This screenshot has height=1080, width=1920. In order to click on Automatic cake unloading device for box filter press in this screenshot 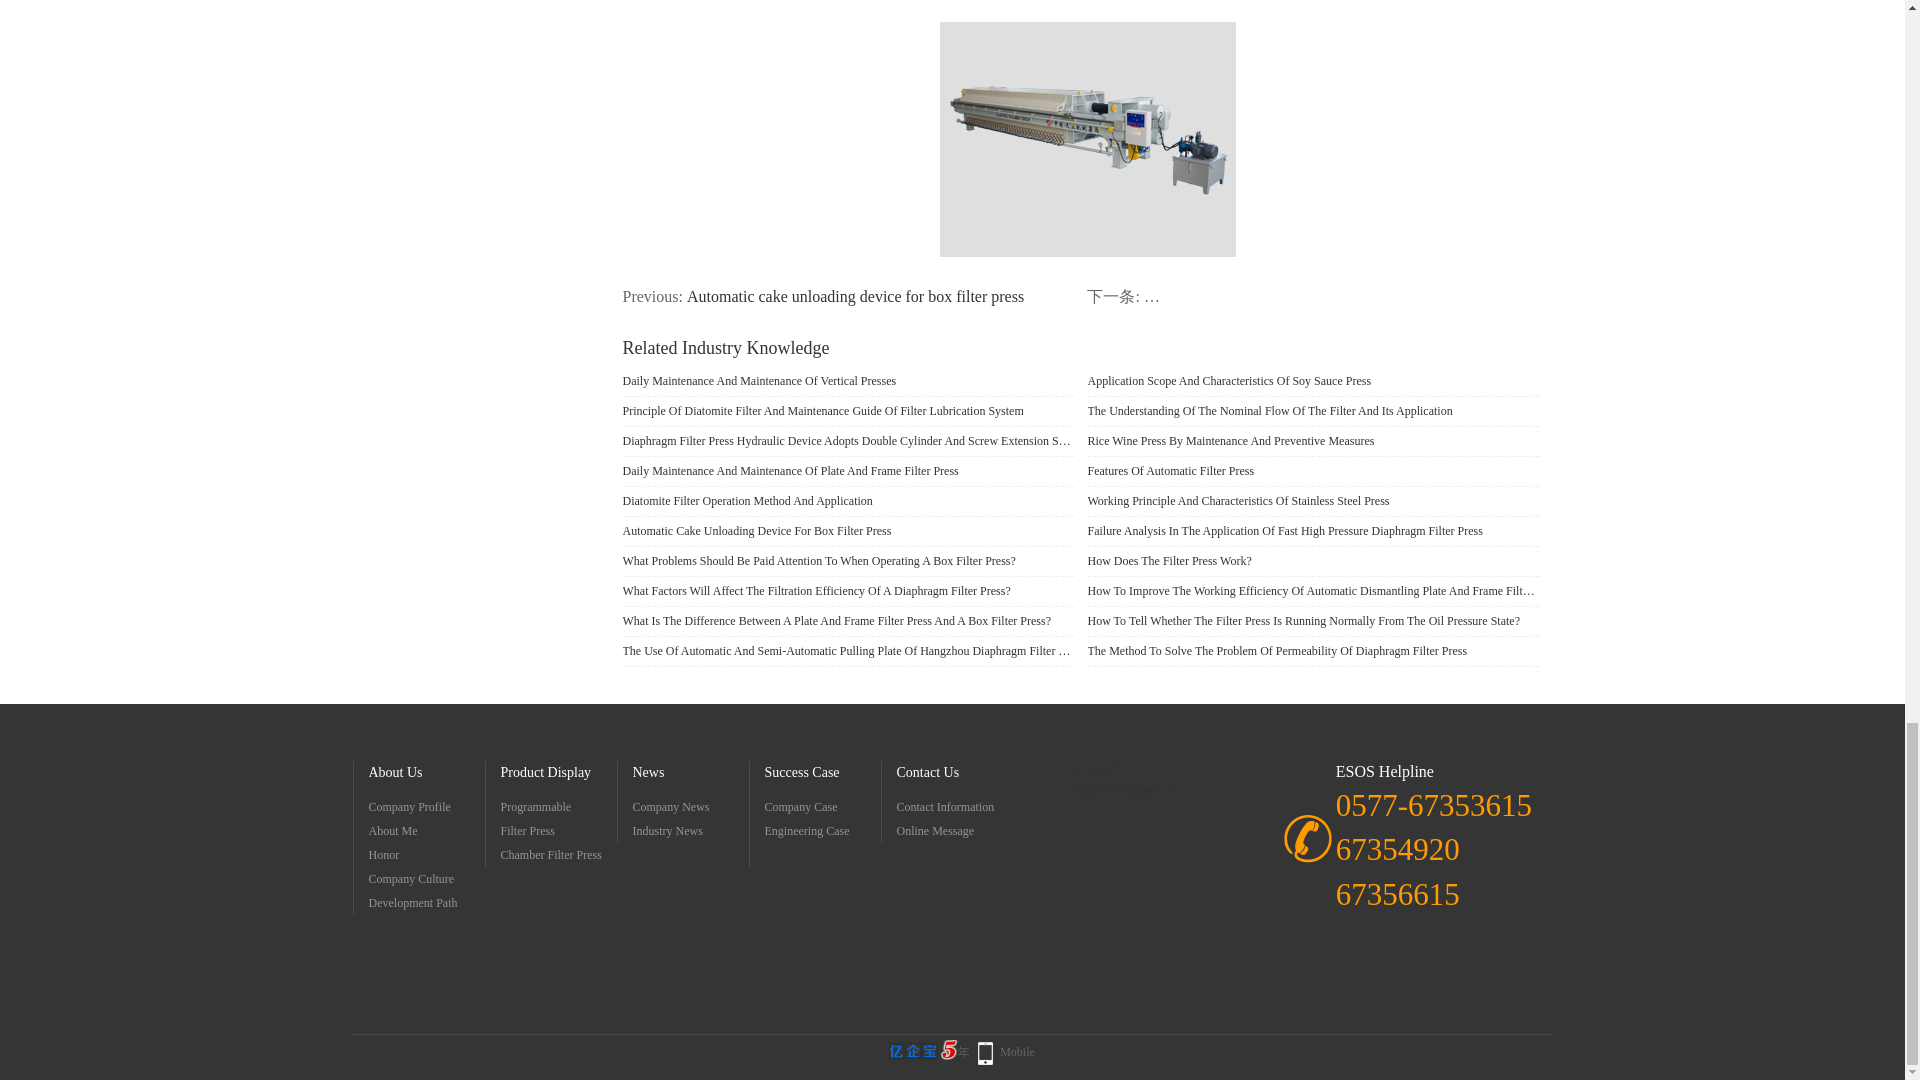, I will do `click(855, 296)`.